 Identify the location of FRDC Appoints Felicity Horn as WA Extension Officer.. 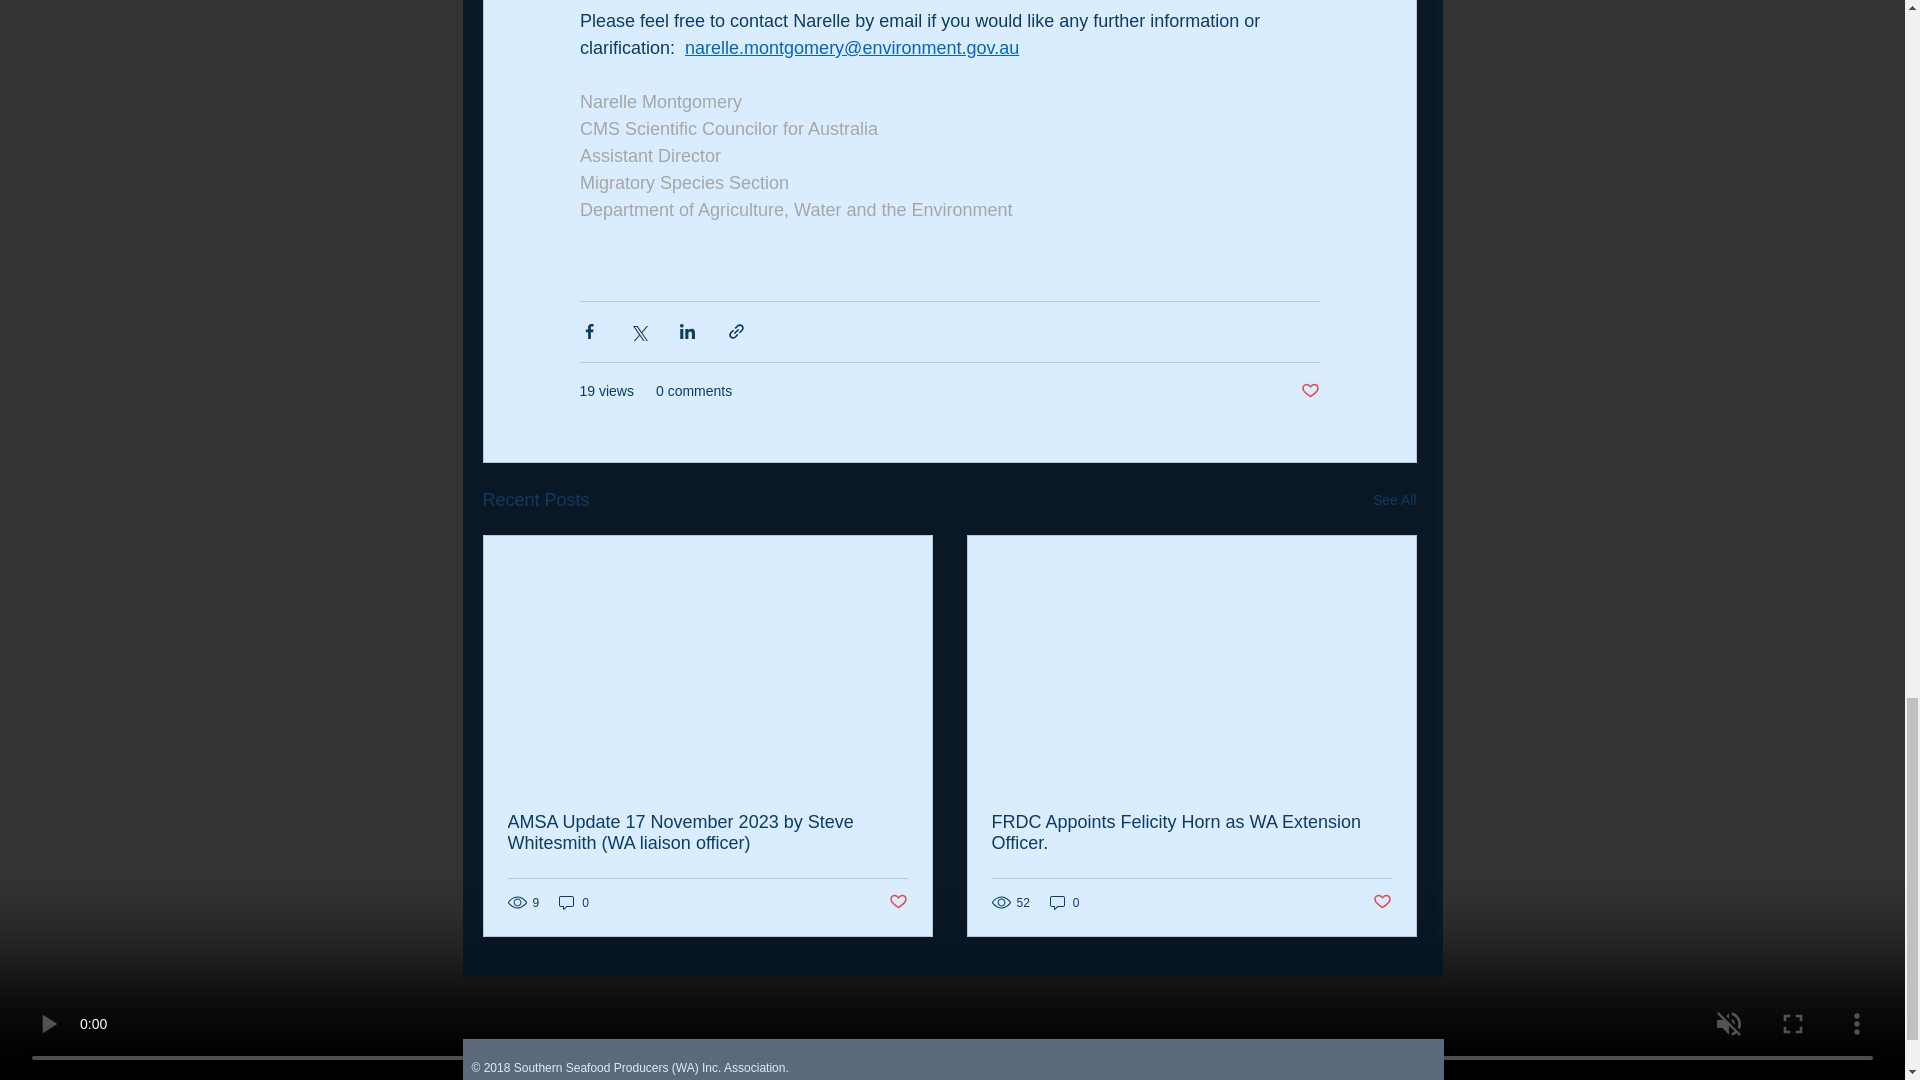
(1192, 833).